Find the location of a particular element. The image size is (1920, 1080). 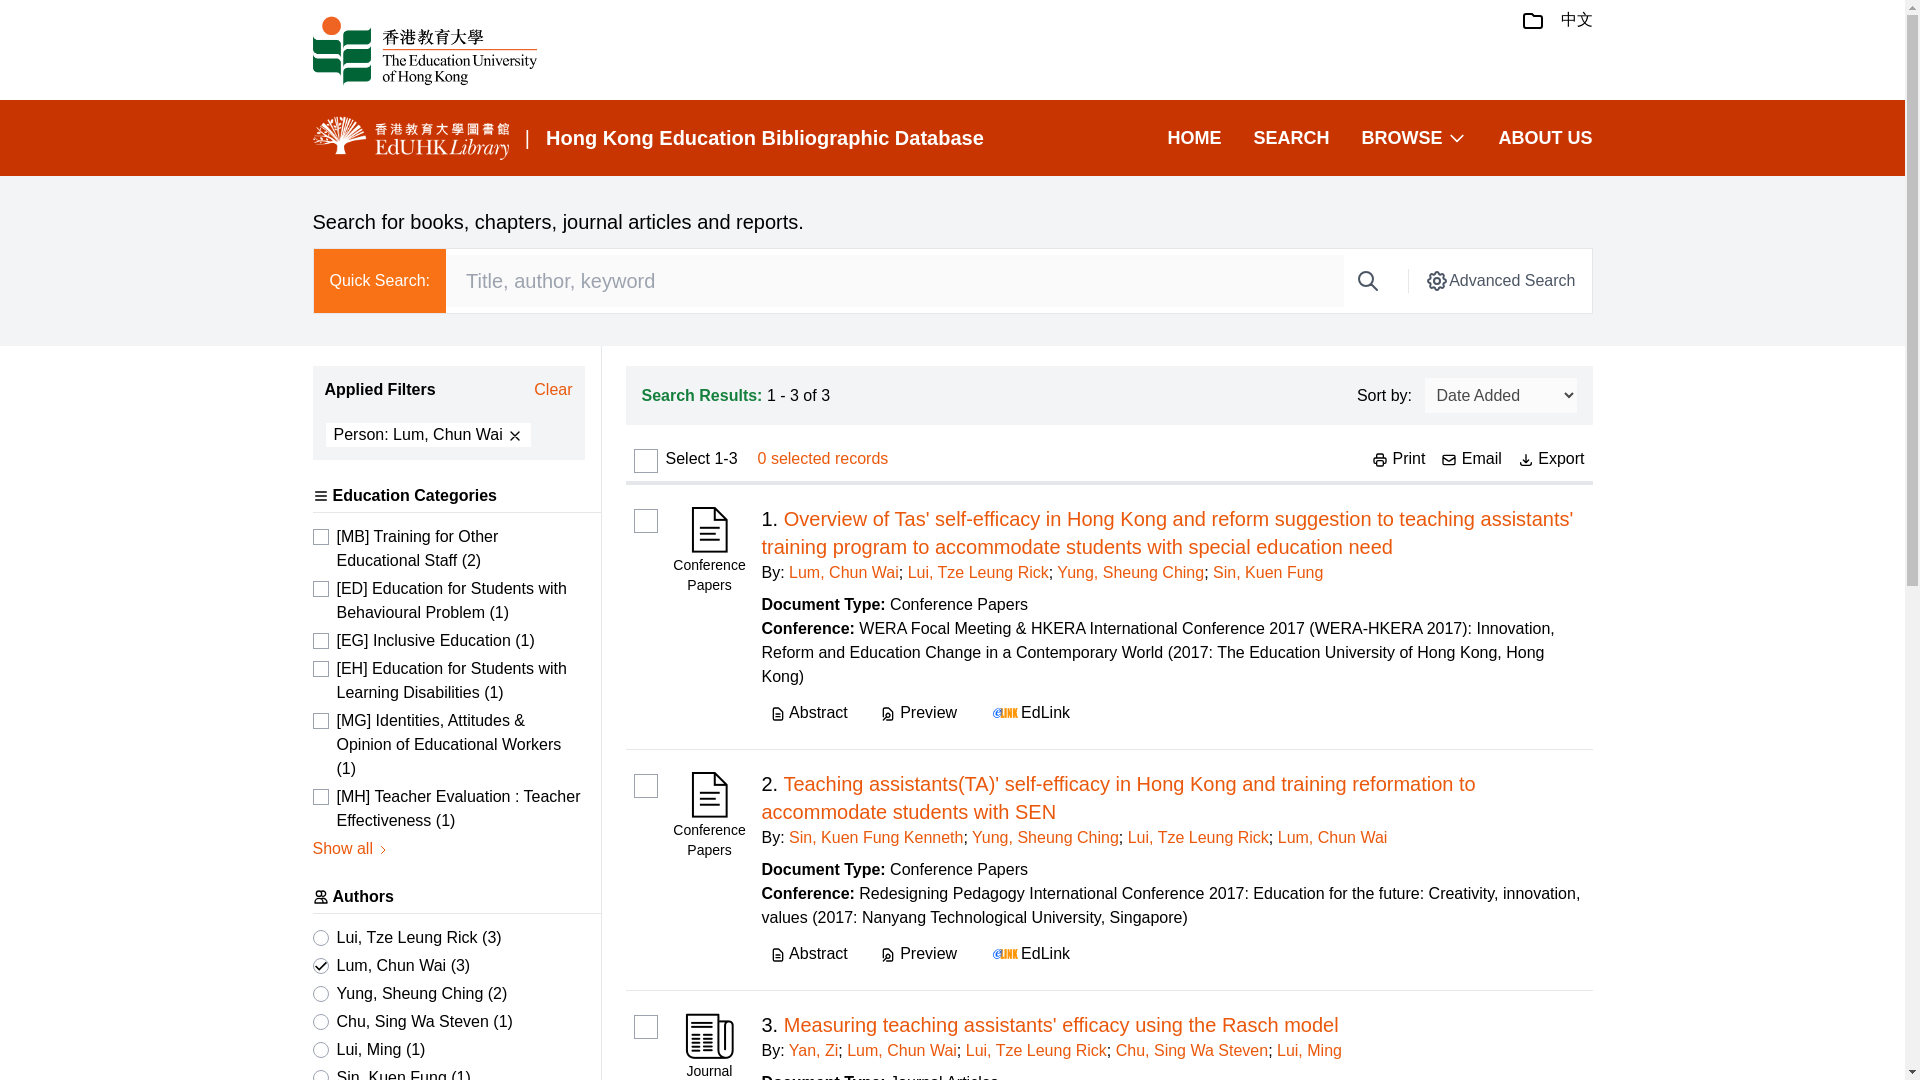

HOME is located at coordinates (1194, 138).